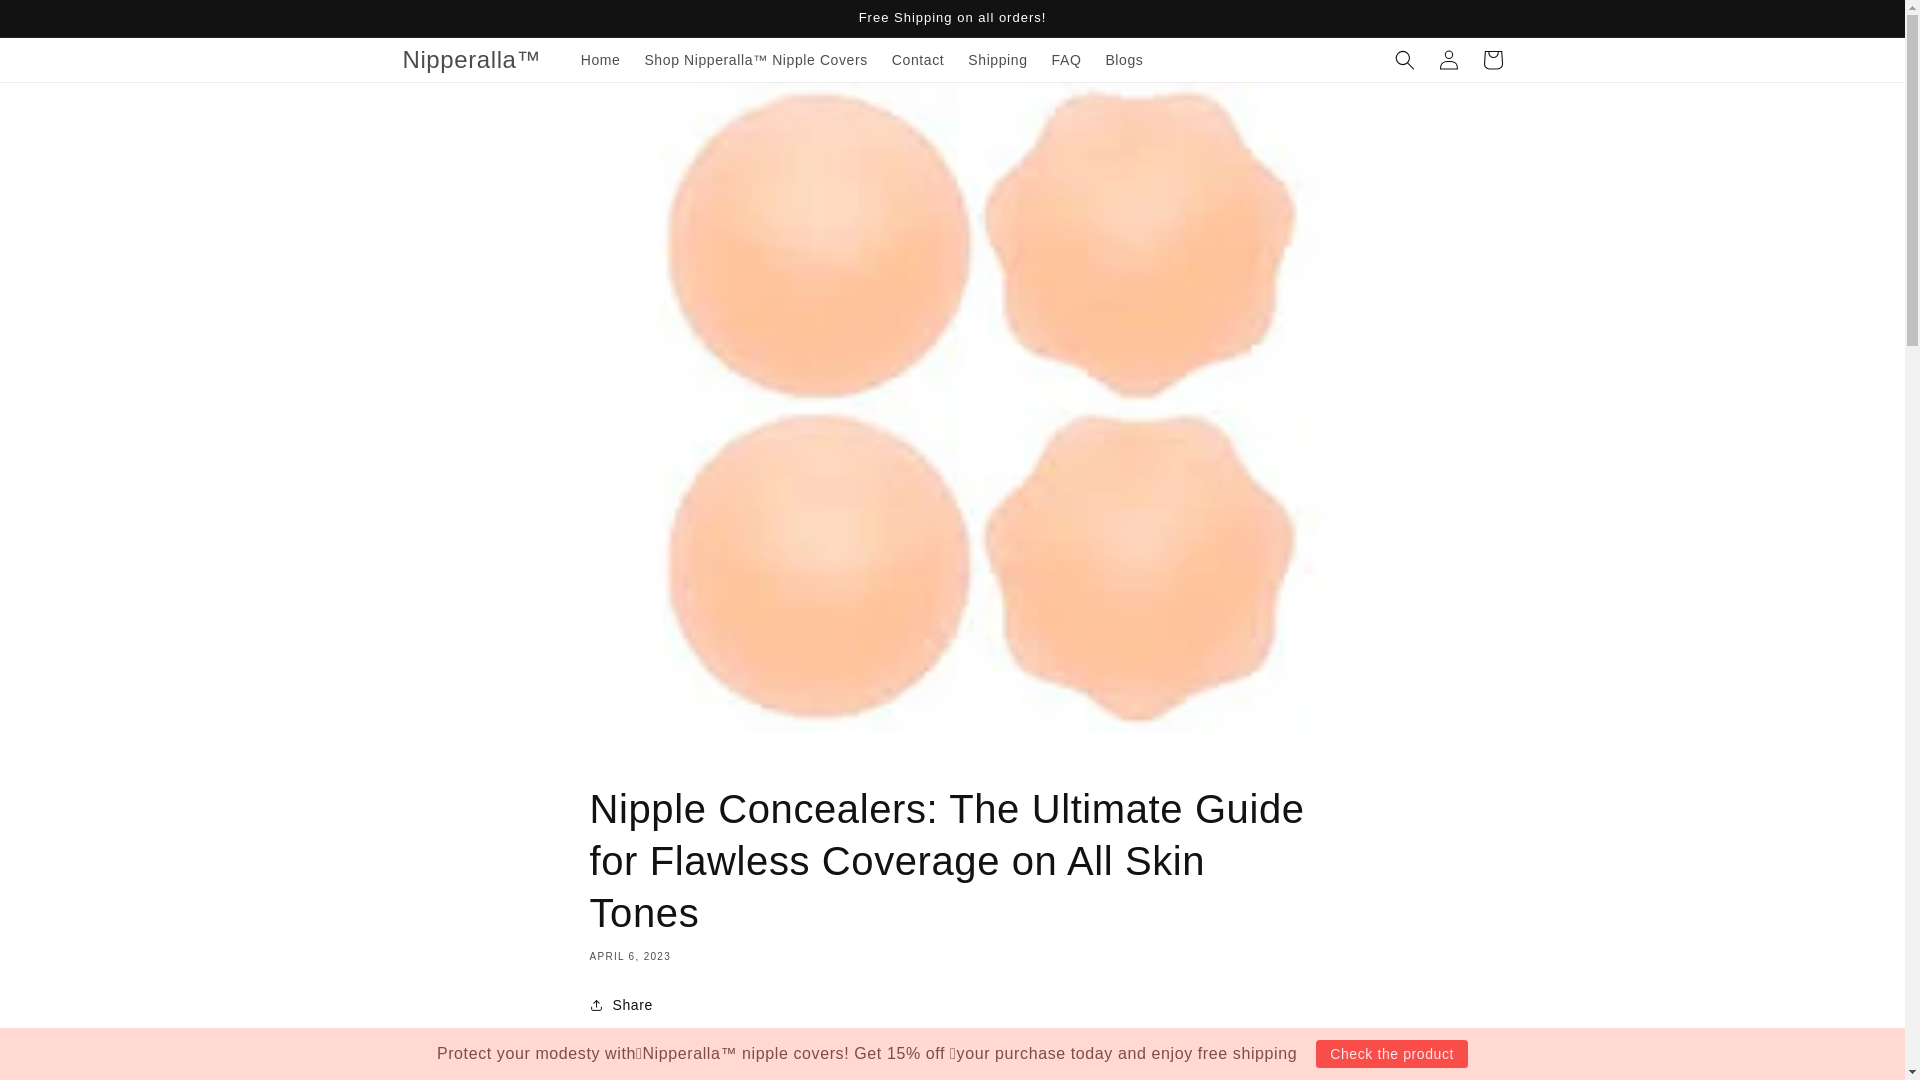 The image size is (1920, 1080). What do you see at coordinates (1124, 60) in the screenshot?
I see `Blogs` at bounding box center [1124, 60].